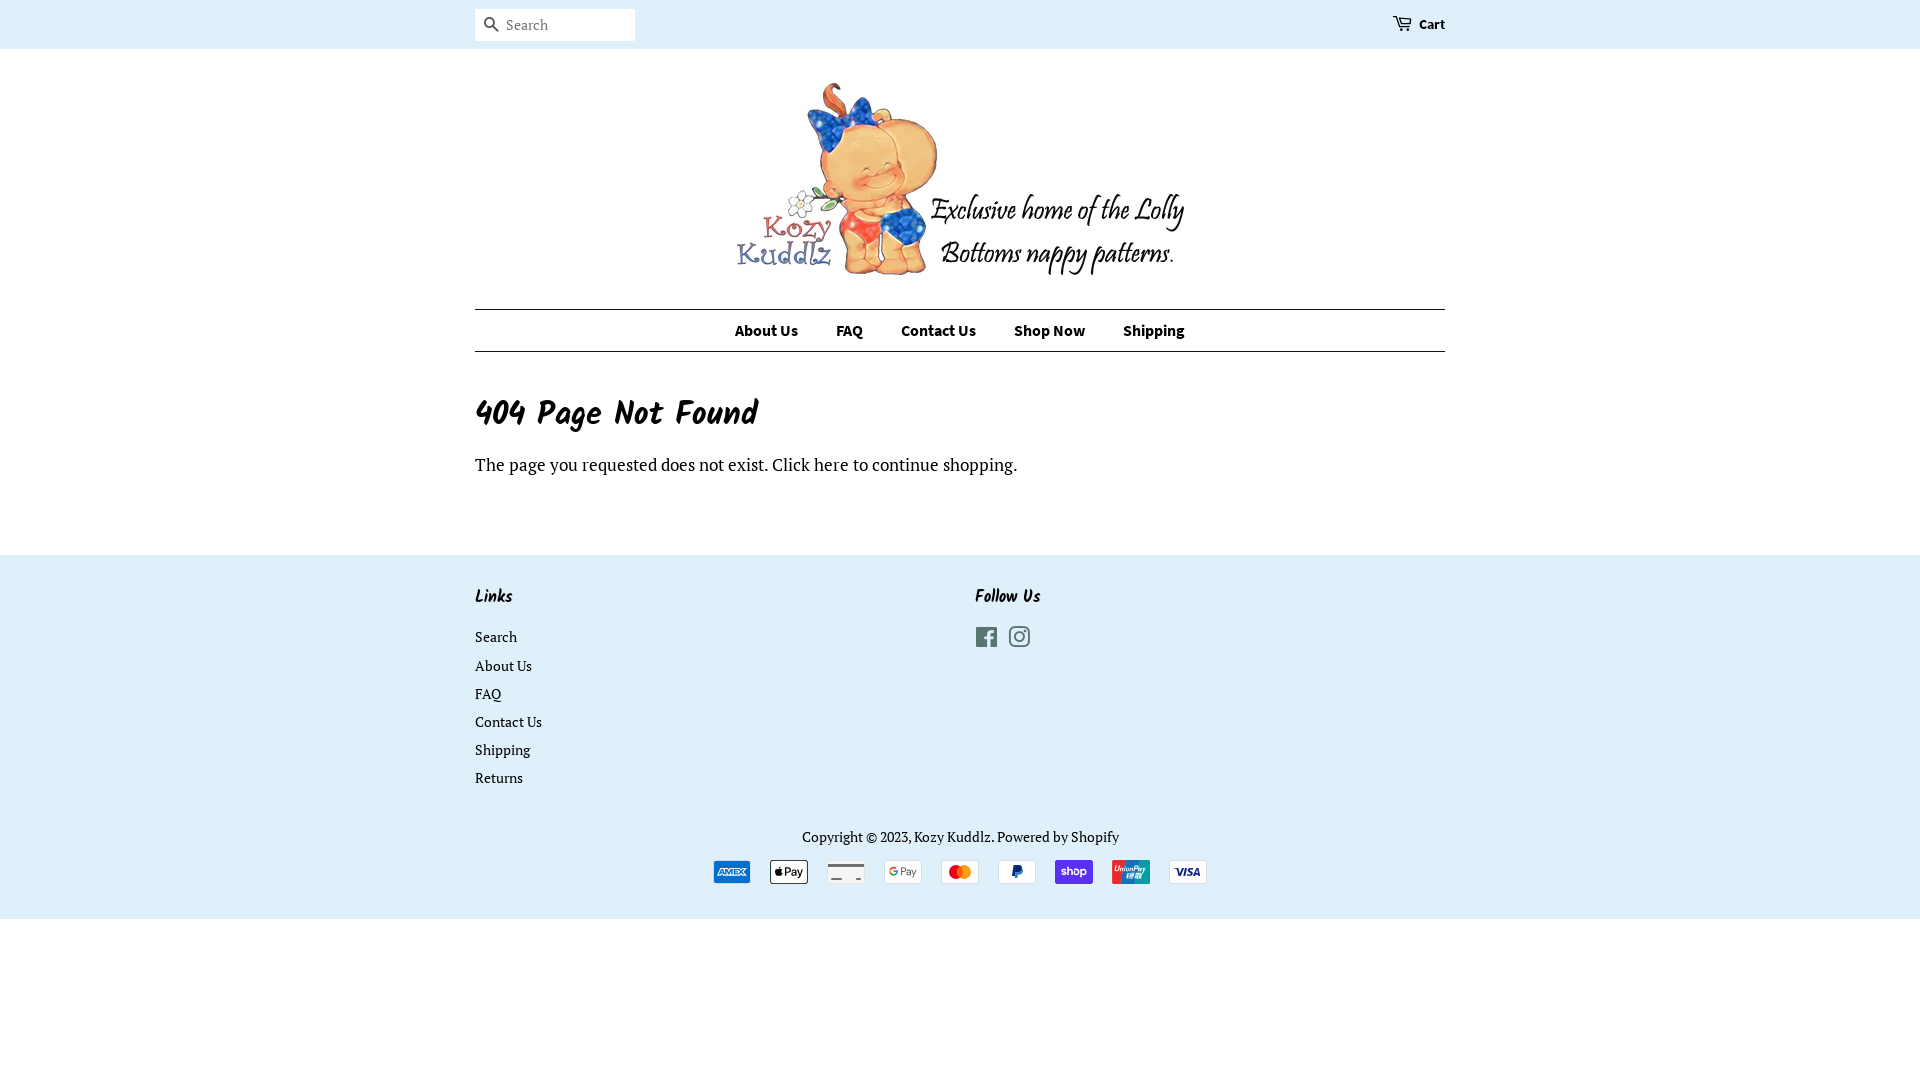 The width and height of the screenshot is (1920, 1080). What do you see at coordinates (499, 778) in the screenshot?
I see `Returns` at bounding box center [499, 778].